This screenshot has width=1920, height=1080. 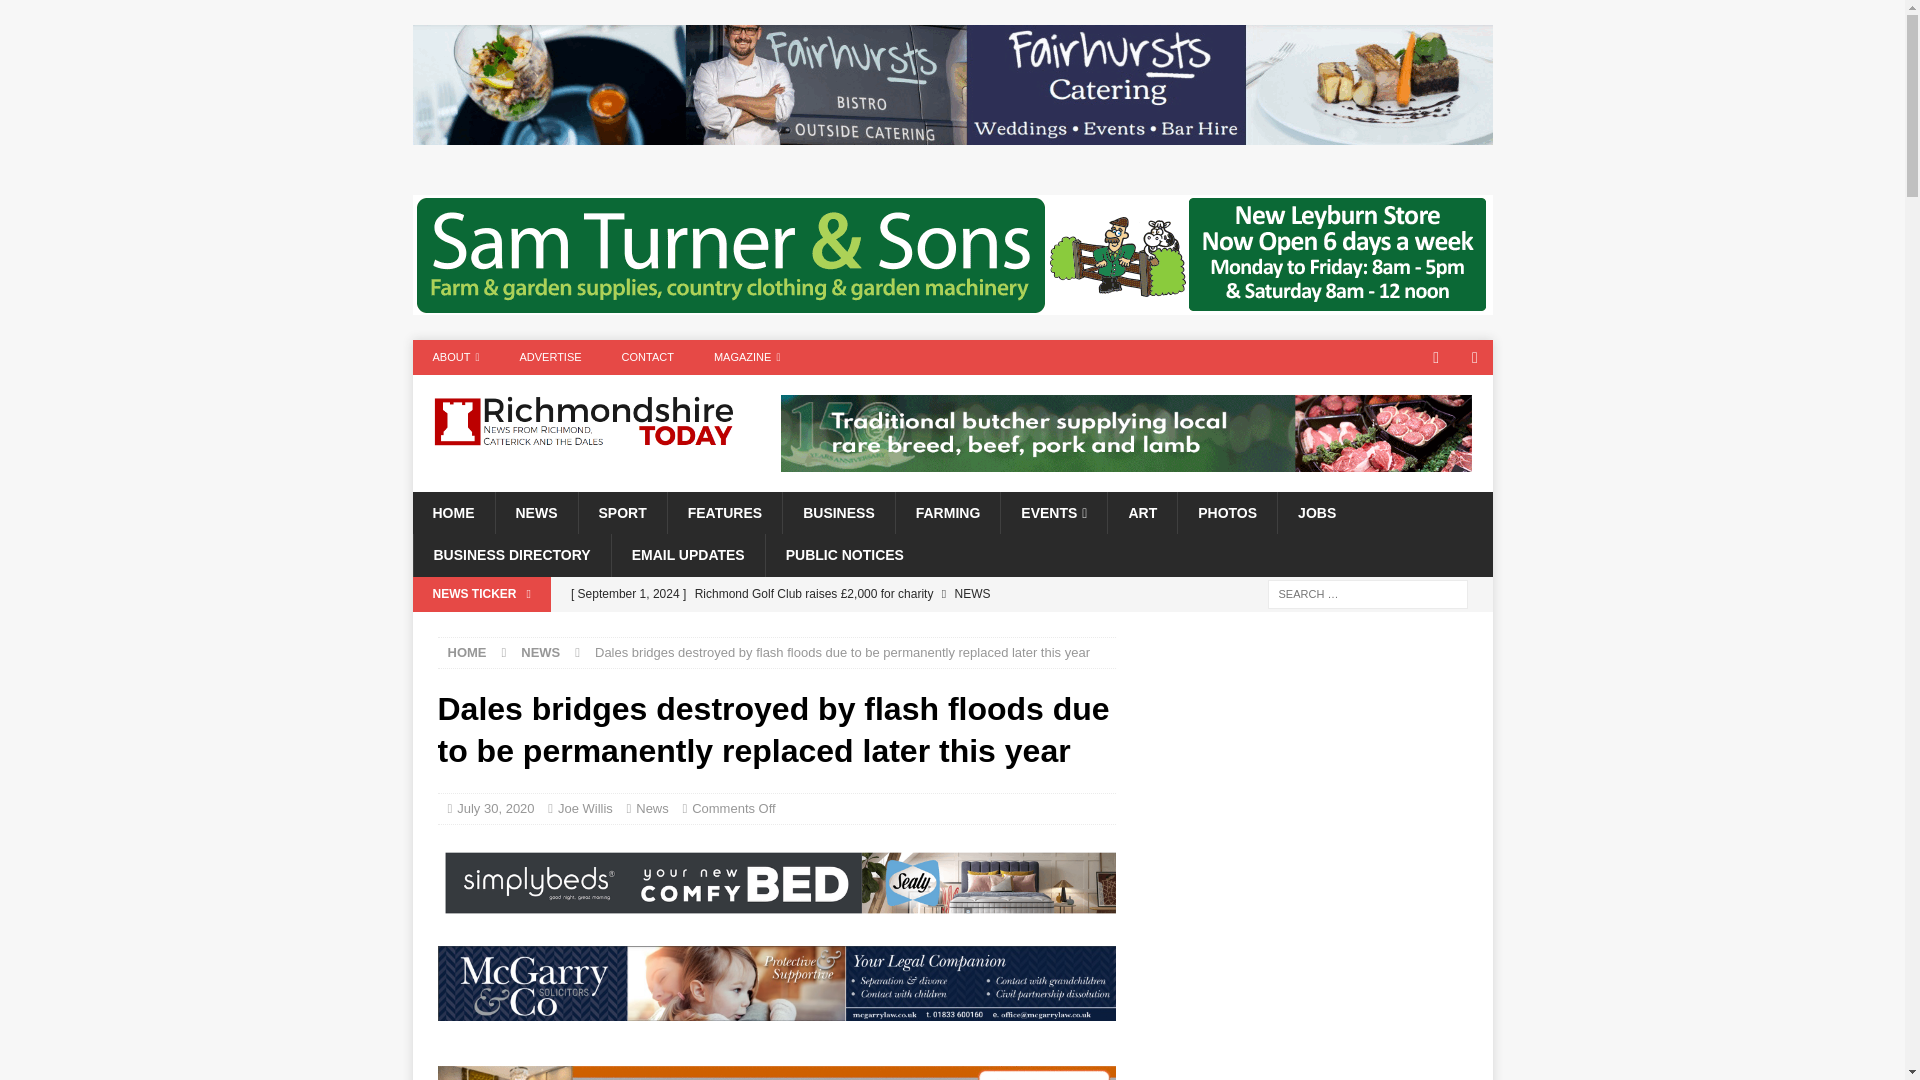 I want to click on Search, so click(x=74, y=16).